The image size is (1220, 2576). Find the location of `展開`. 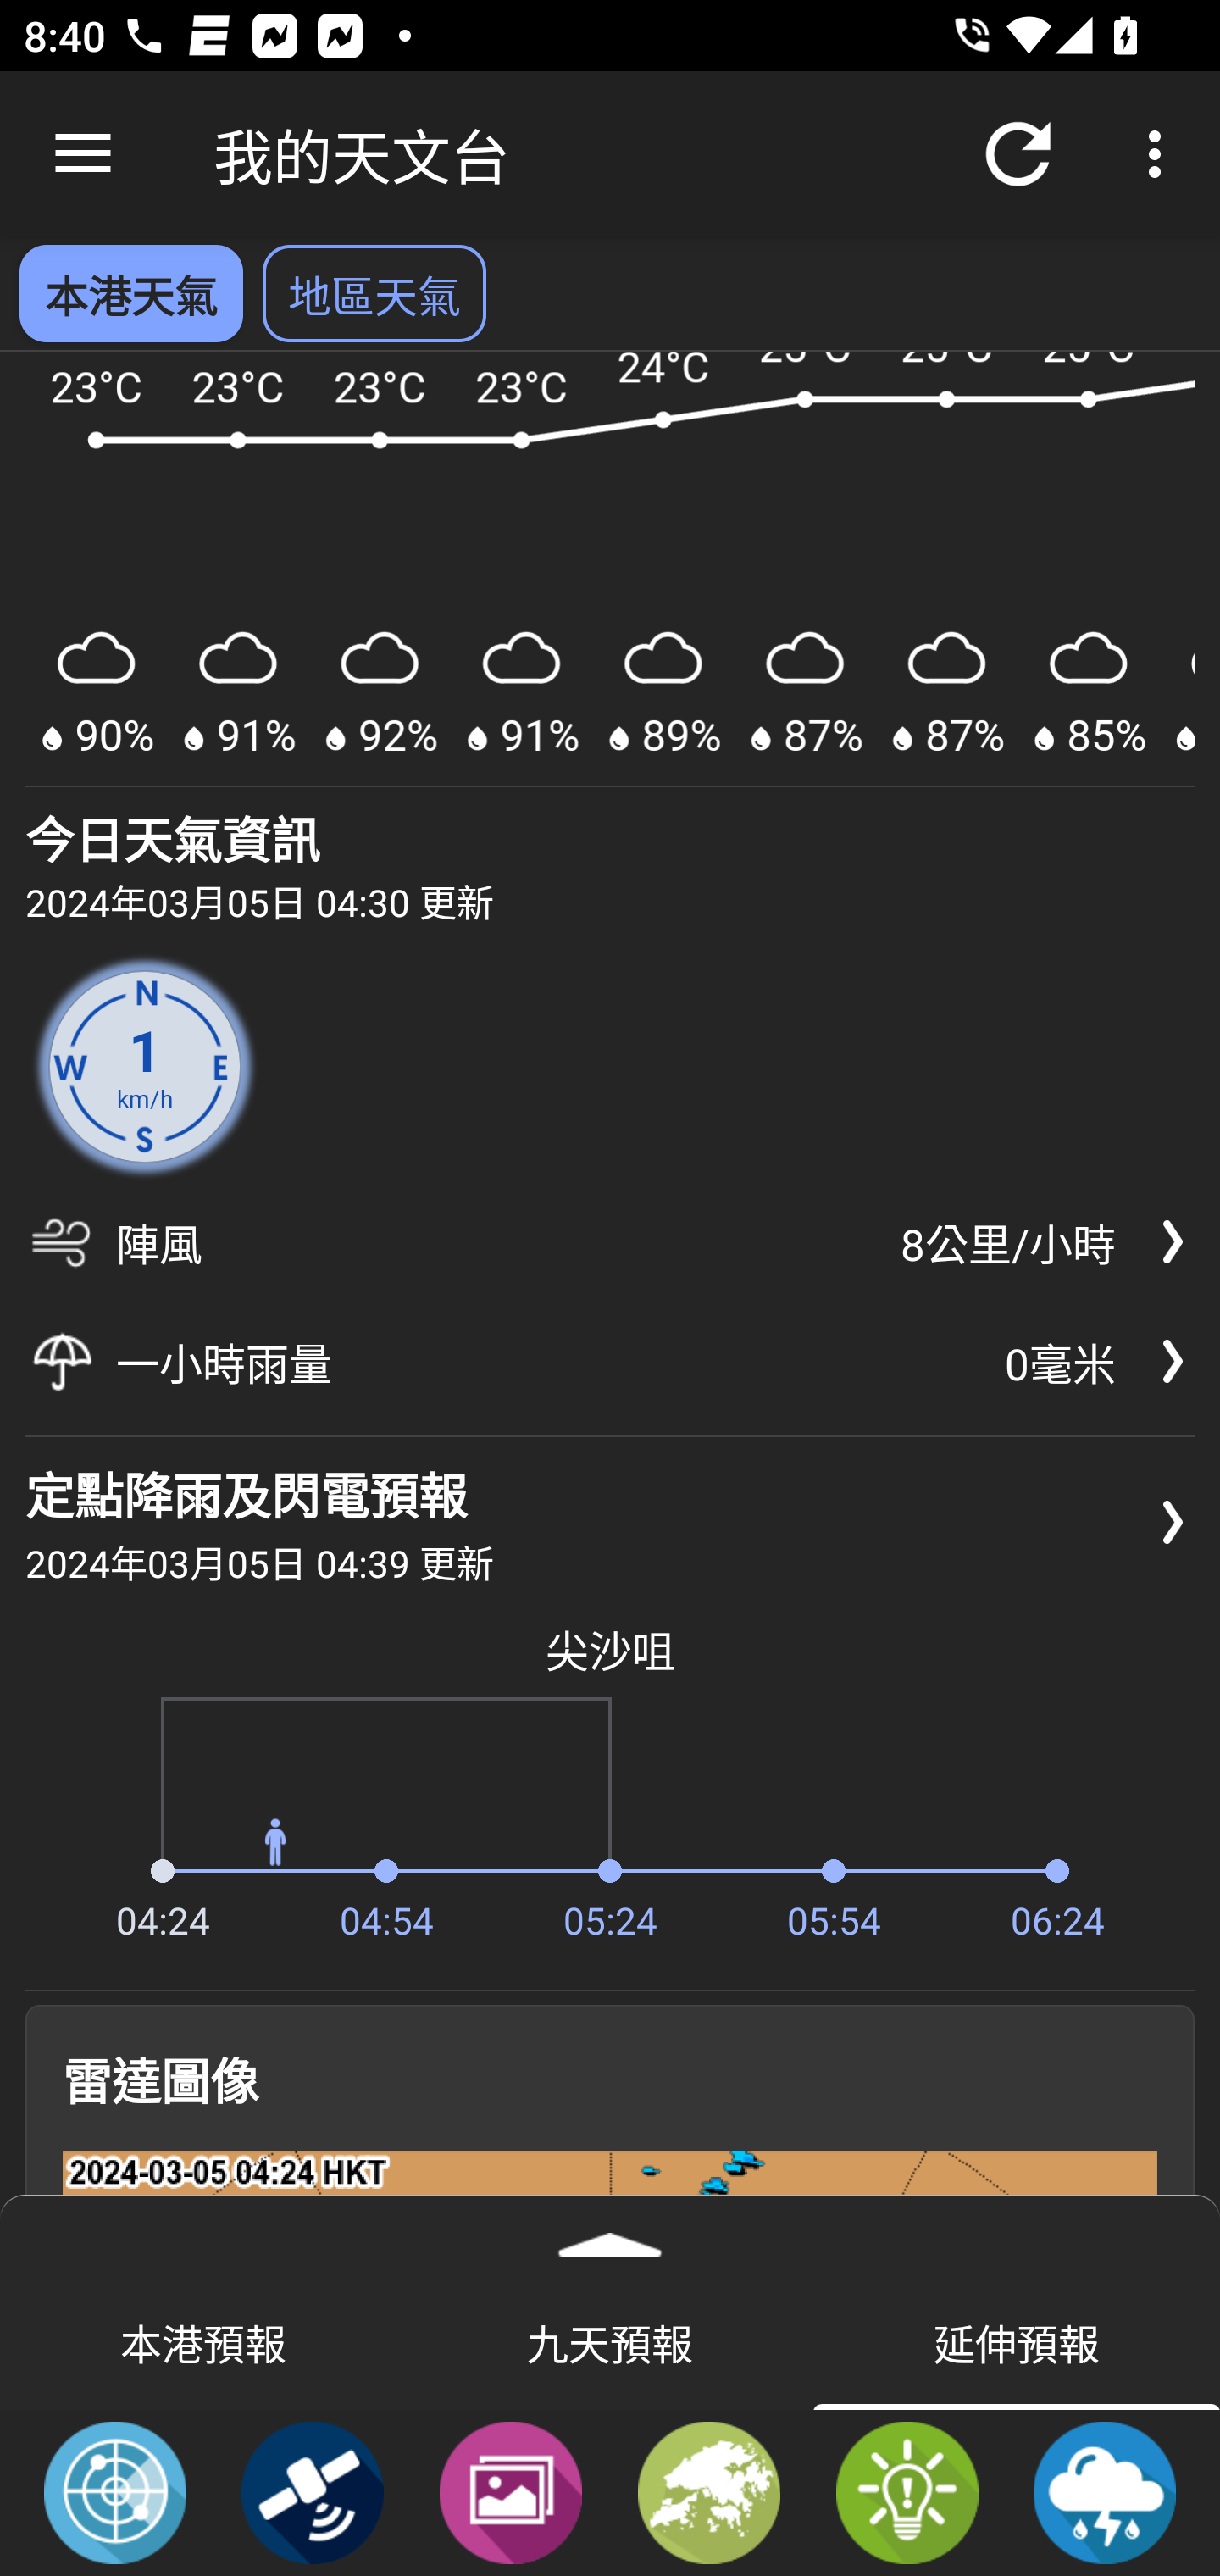

展開 is located at coordinates (610, 2234).